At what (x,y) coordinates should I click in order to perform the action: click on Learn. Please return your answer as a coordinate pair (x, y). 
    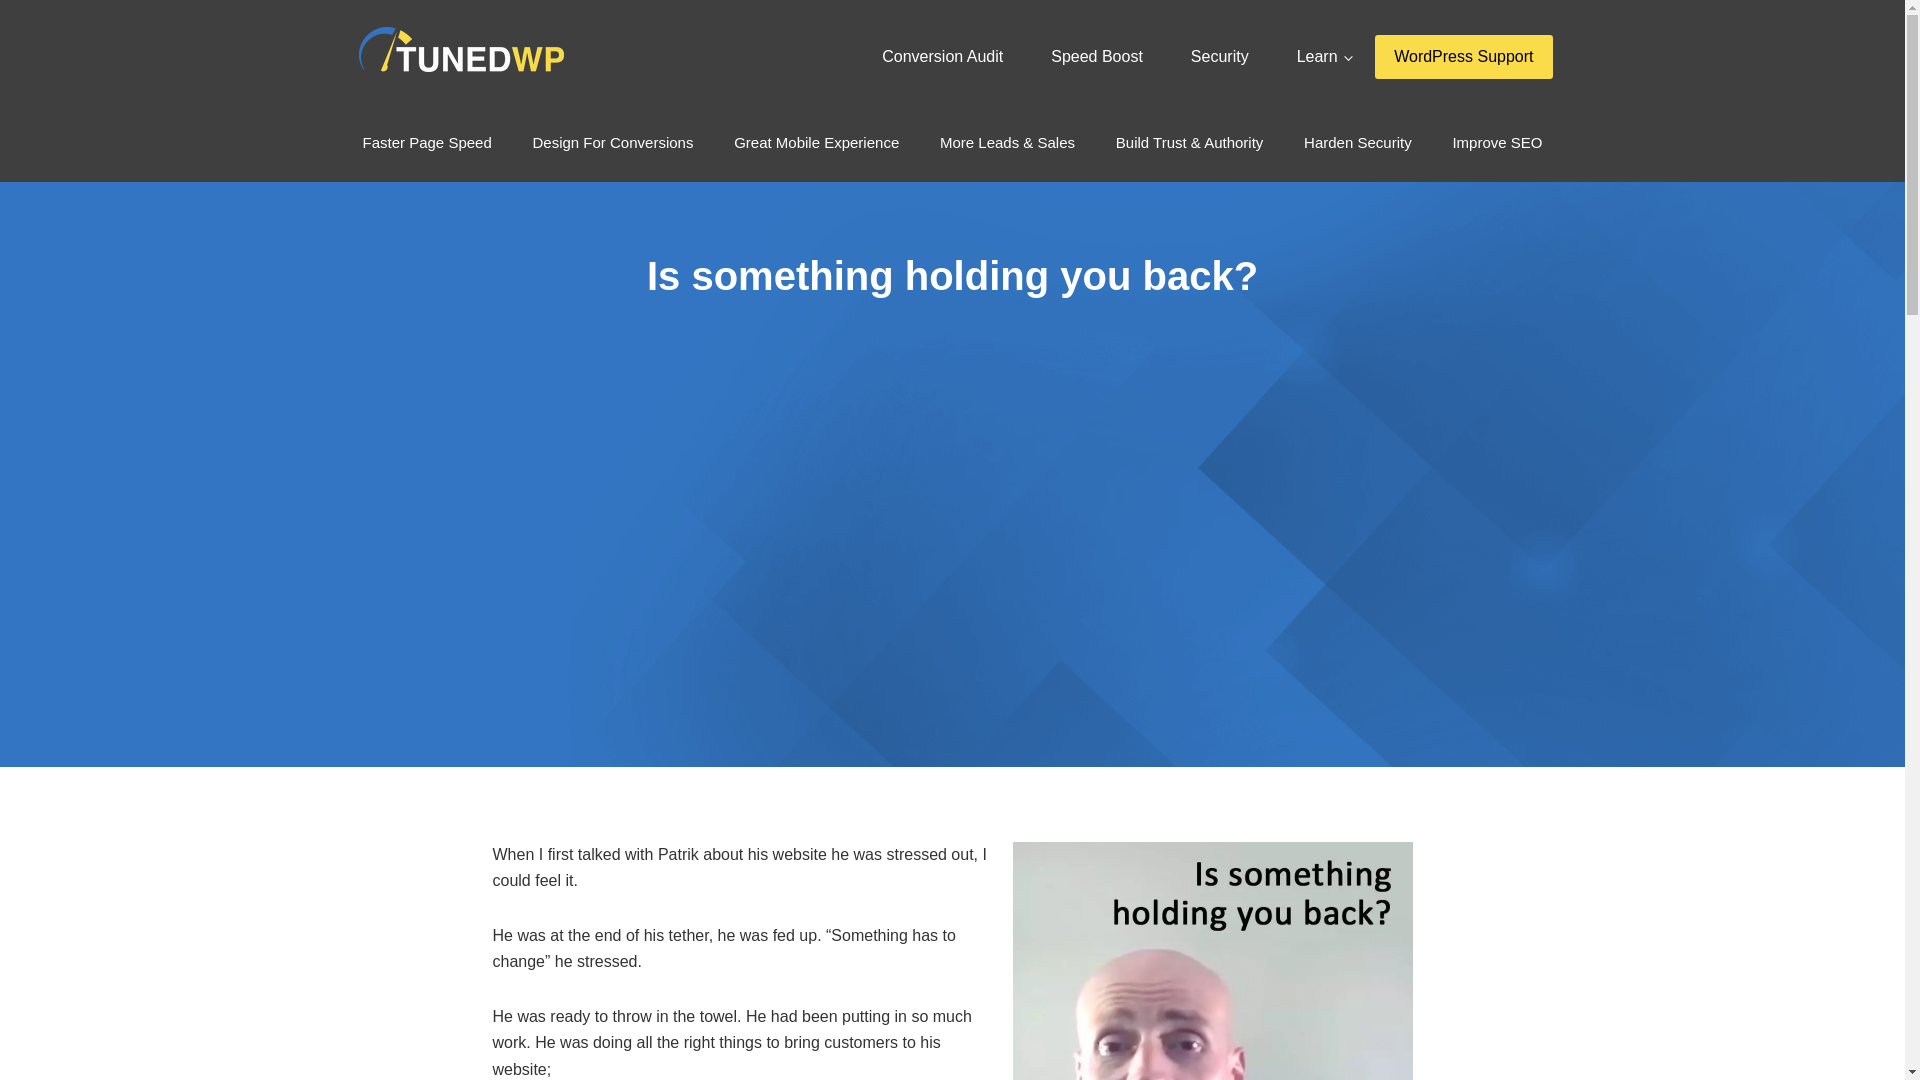
    Looking at the image, I should click on (1324, 56).